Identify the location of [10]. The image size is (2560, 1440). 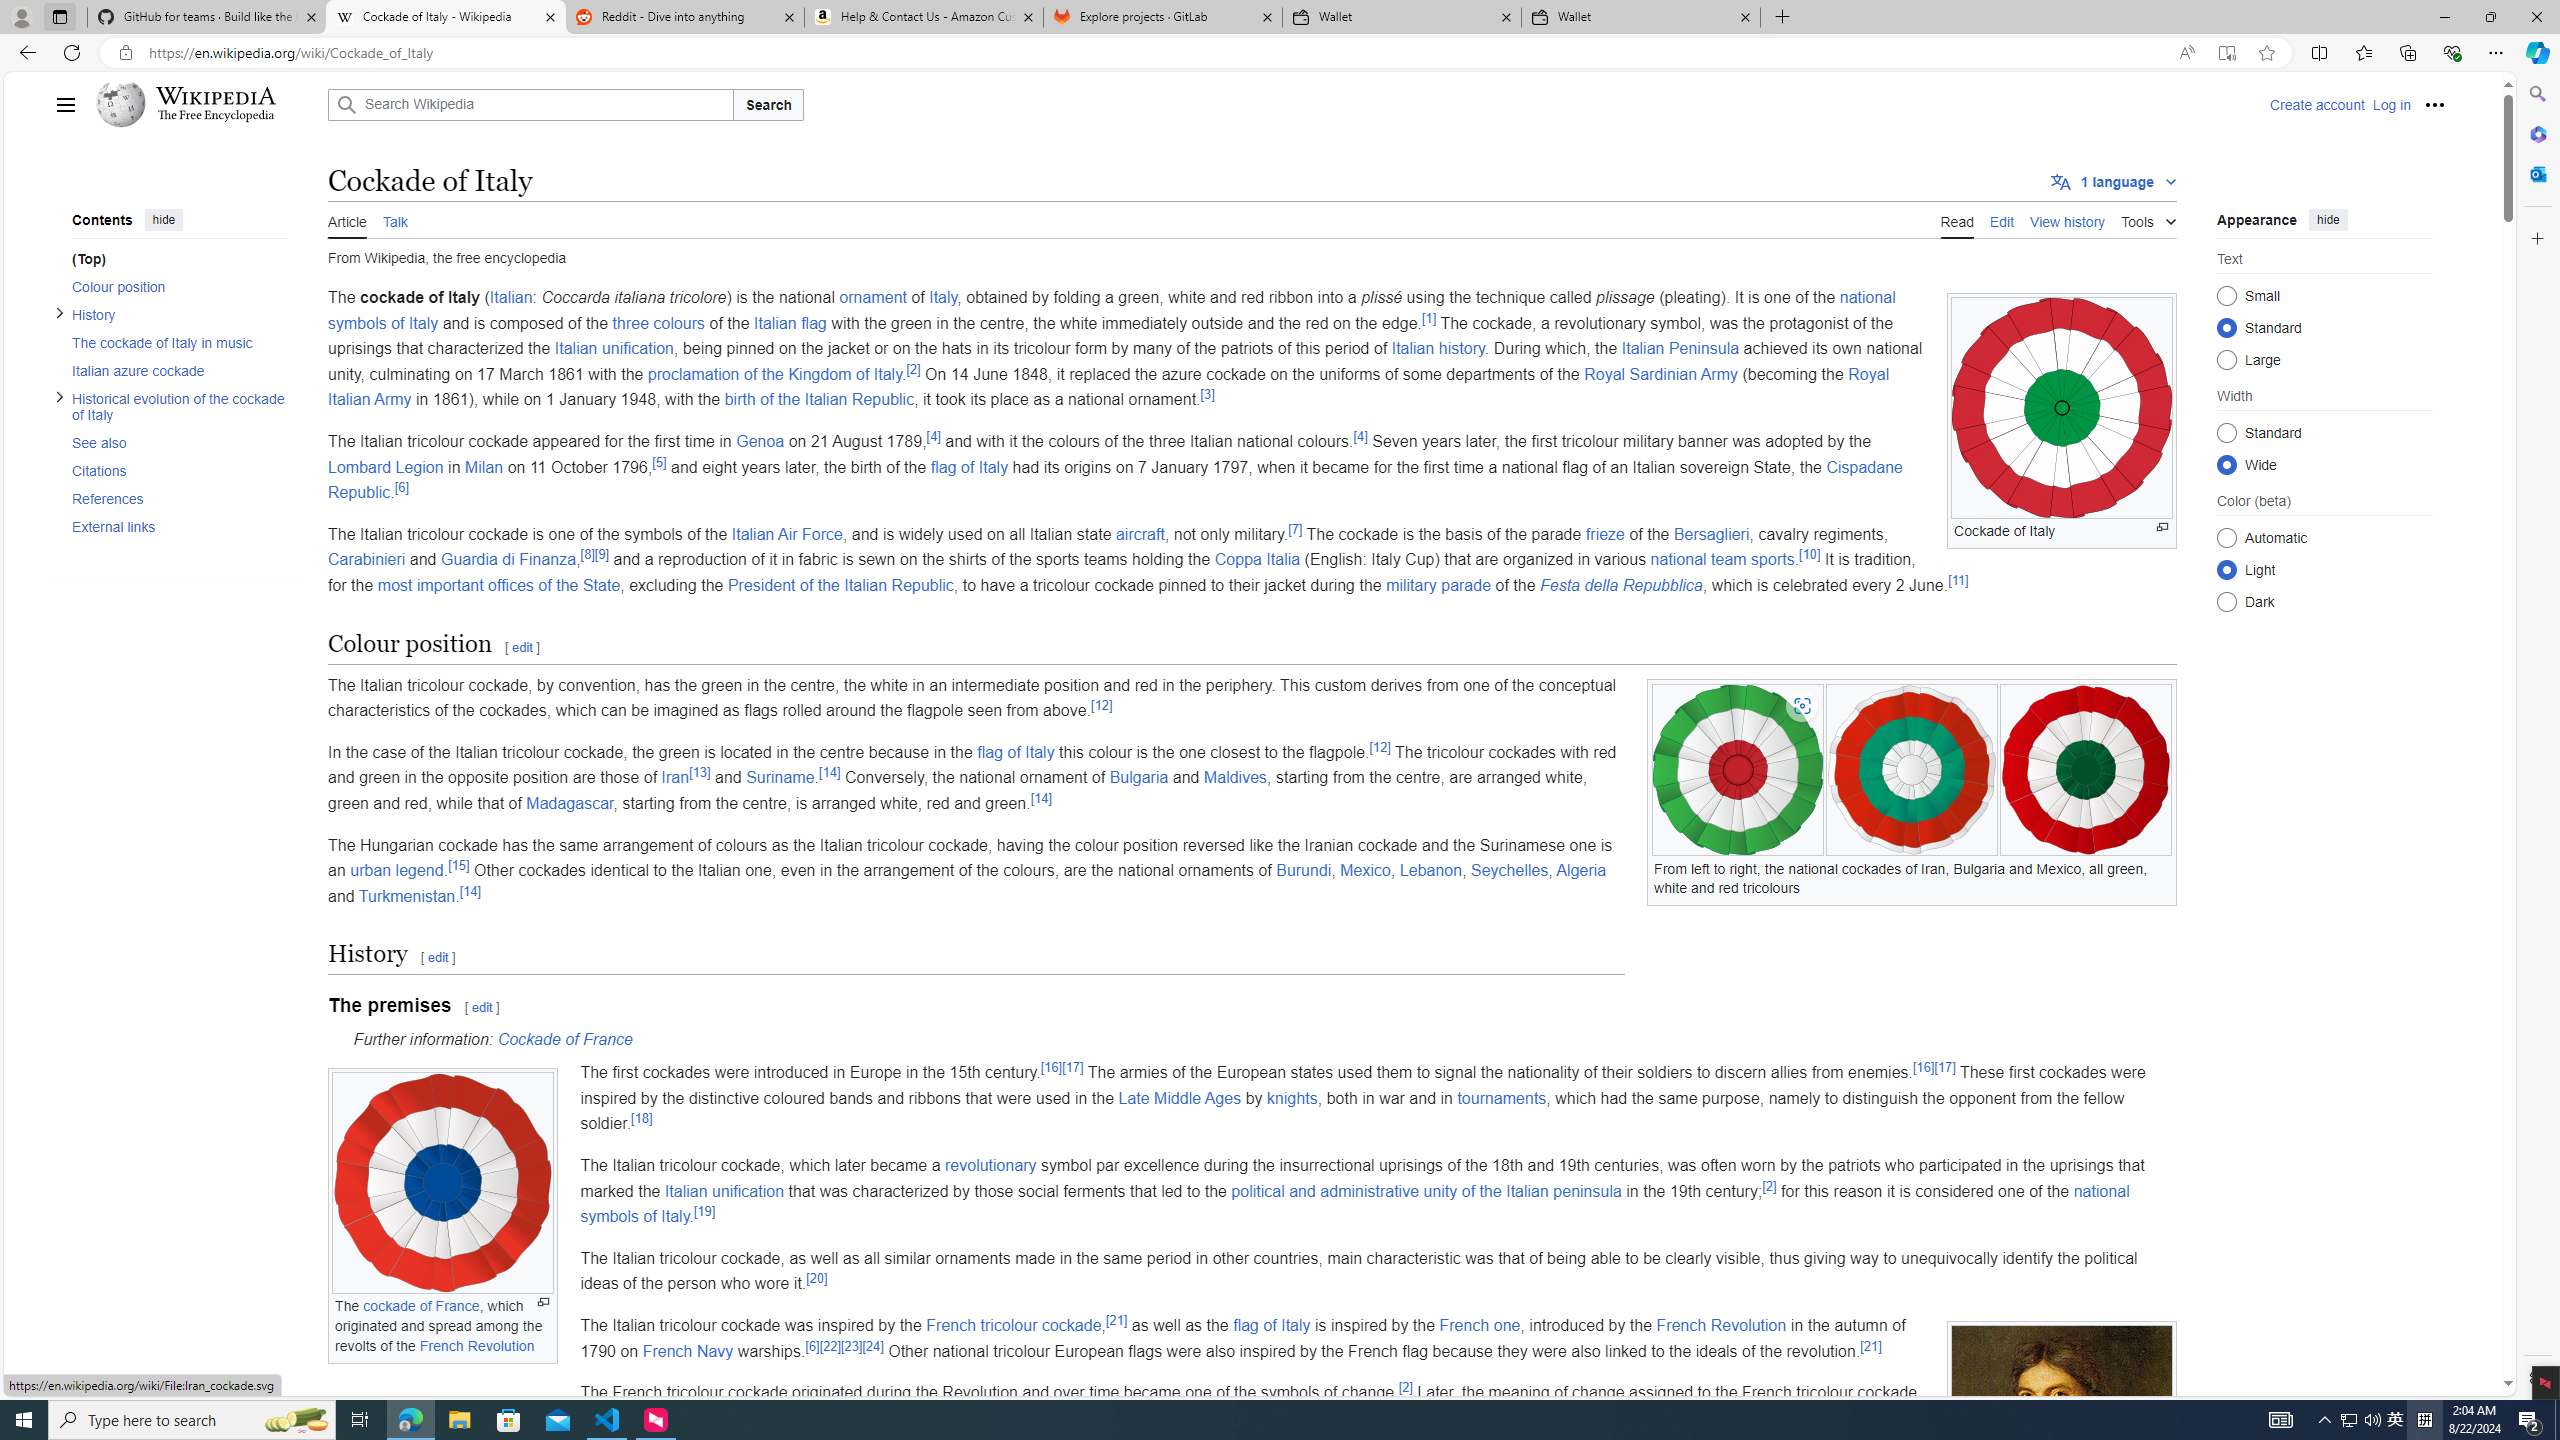
(1810, 555).